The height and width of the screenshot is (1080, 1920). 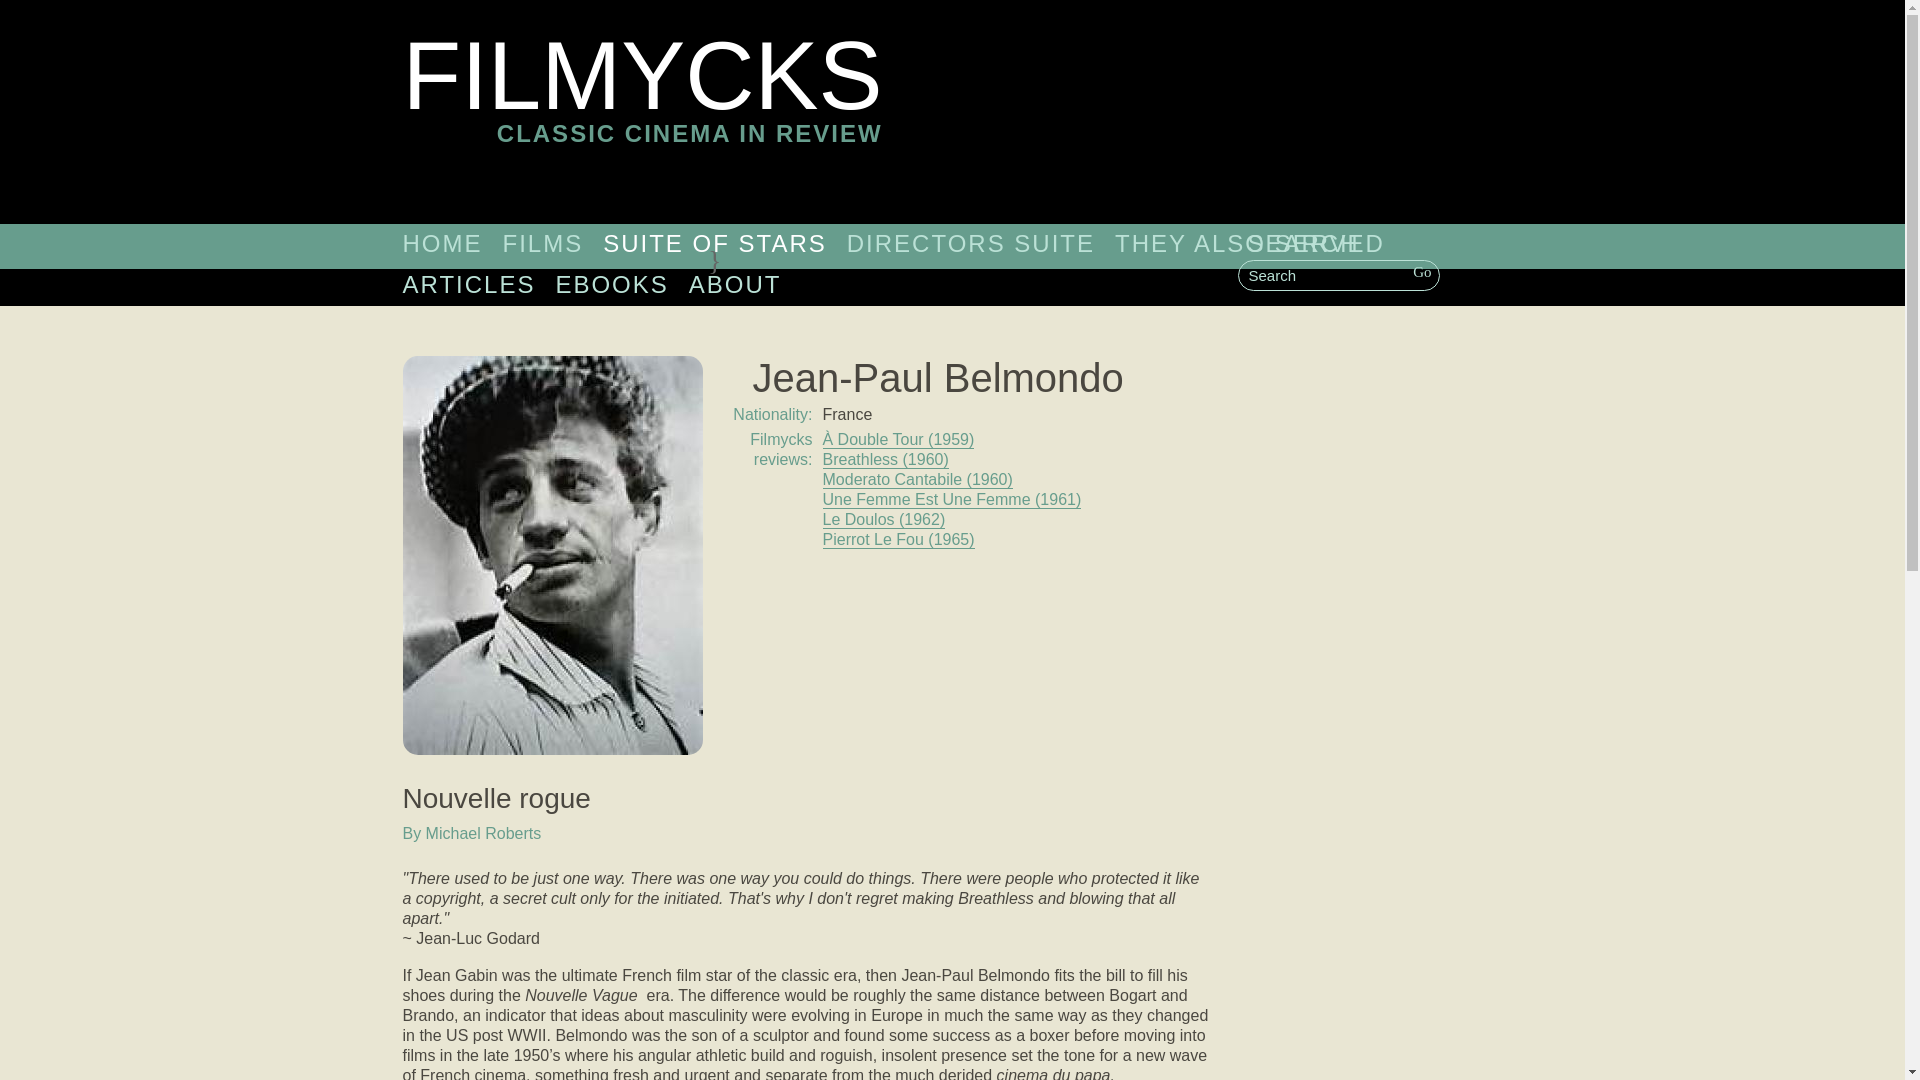 What do you see at coordinates (641, 112) in the screenshot?
I see `About` at bounding box center [641, 112].